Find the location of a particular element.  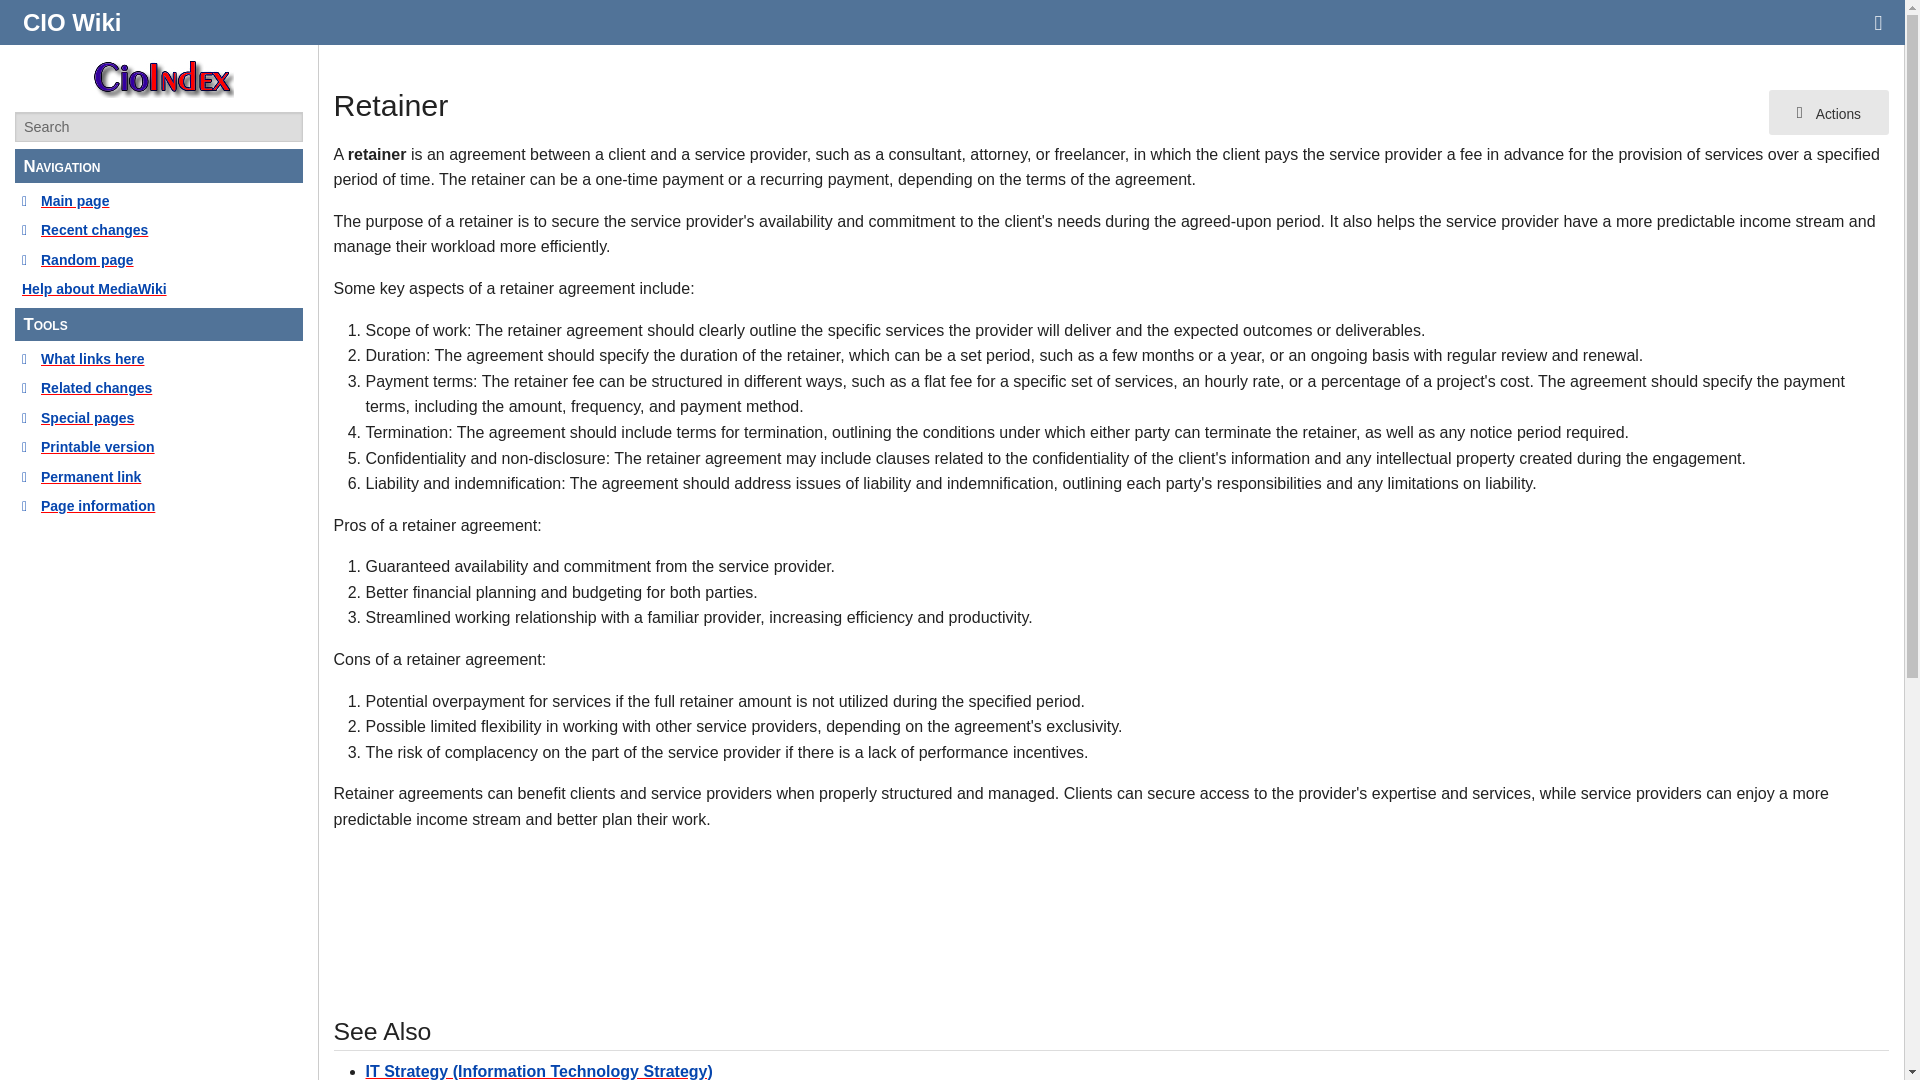

Permanent link is located at coordinates (159, 476).